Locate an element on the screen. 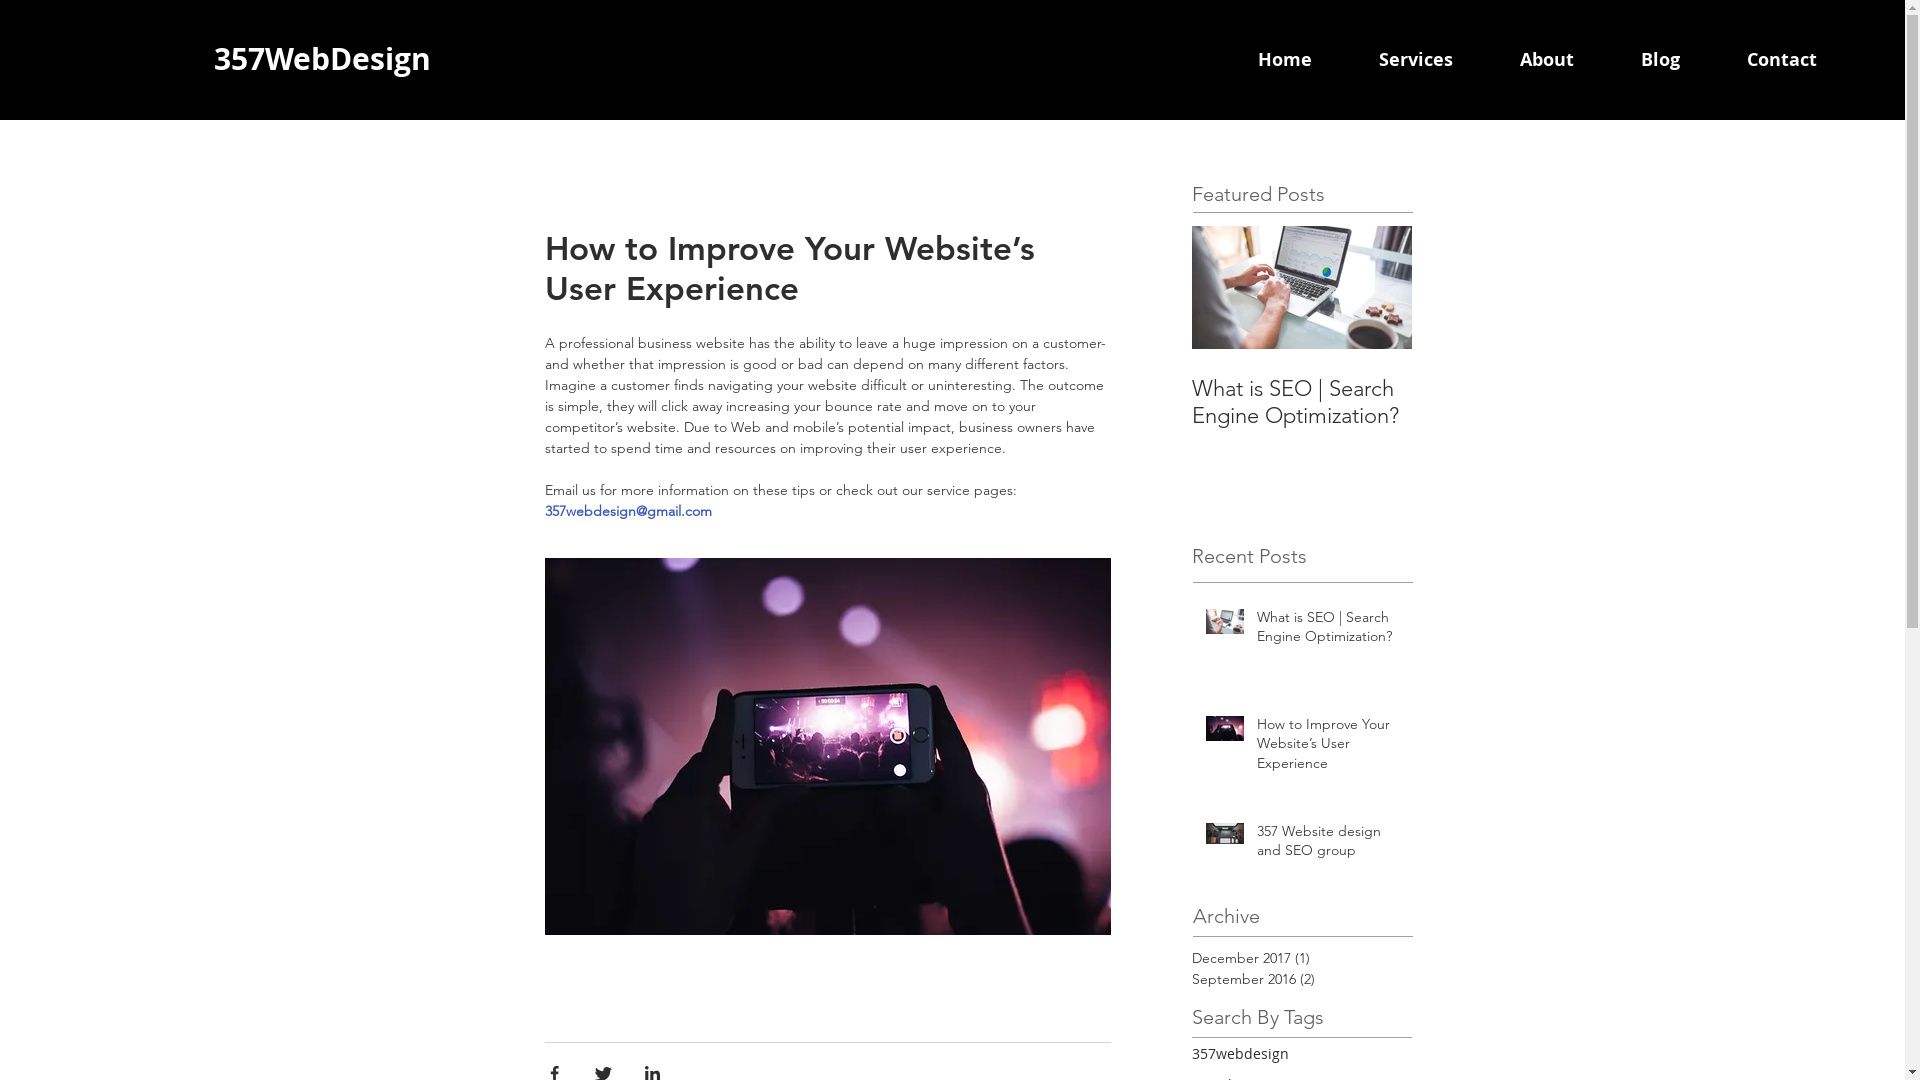 This screenshot has height=1080, width=1920. 357webdesign is located at coordinates (1240, 1054).